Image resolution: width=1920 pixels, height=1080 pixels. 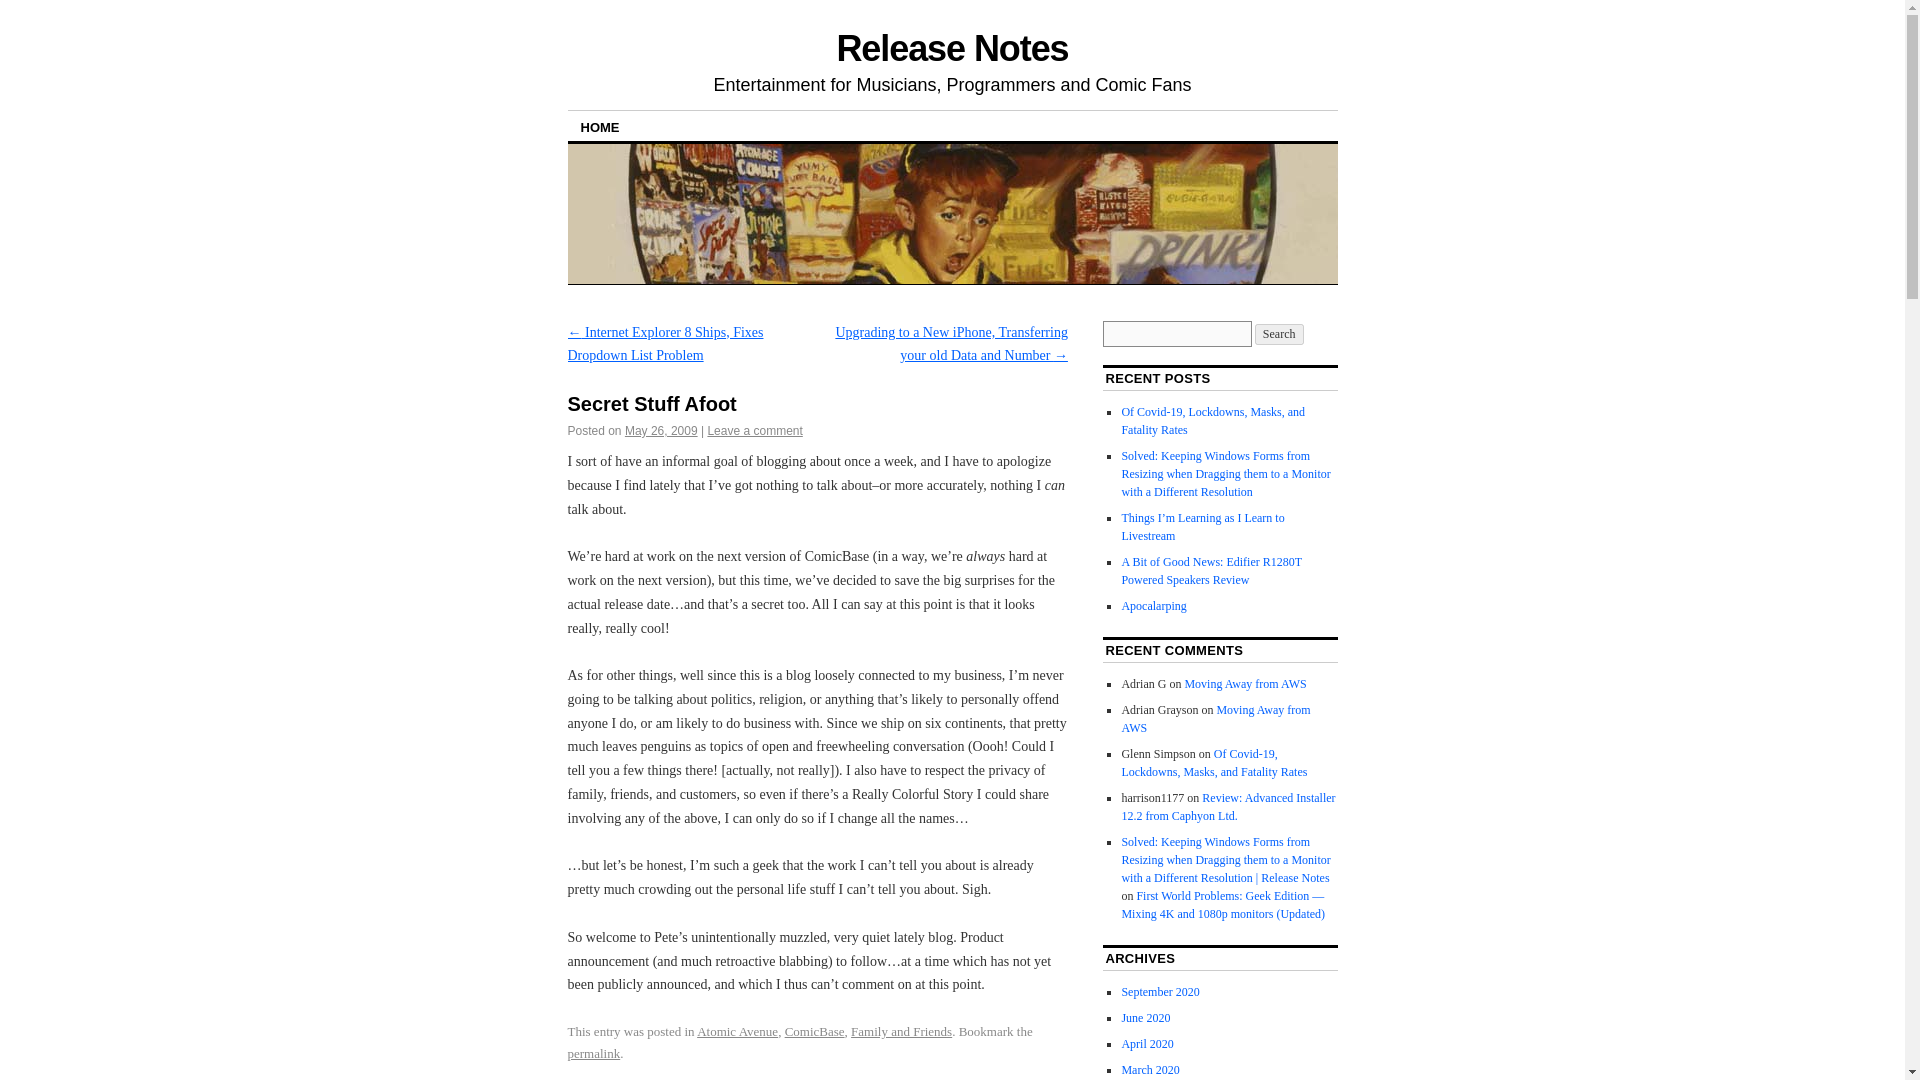 What do you see at coordinates (736, 1030) in the screenshot?
I see `Atomic Avenue` at bounding box center [736, 1030].